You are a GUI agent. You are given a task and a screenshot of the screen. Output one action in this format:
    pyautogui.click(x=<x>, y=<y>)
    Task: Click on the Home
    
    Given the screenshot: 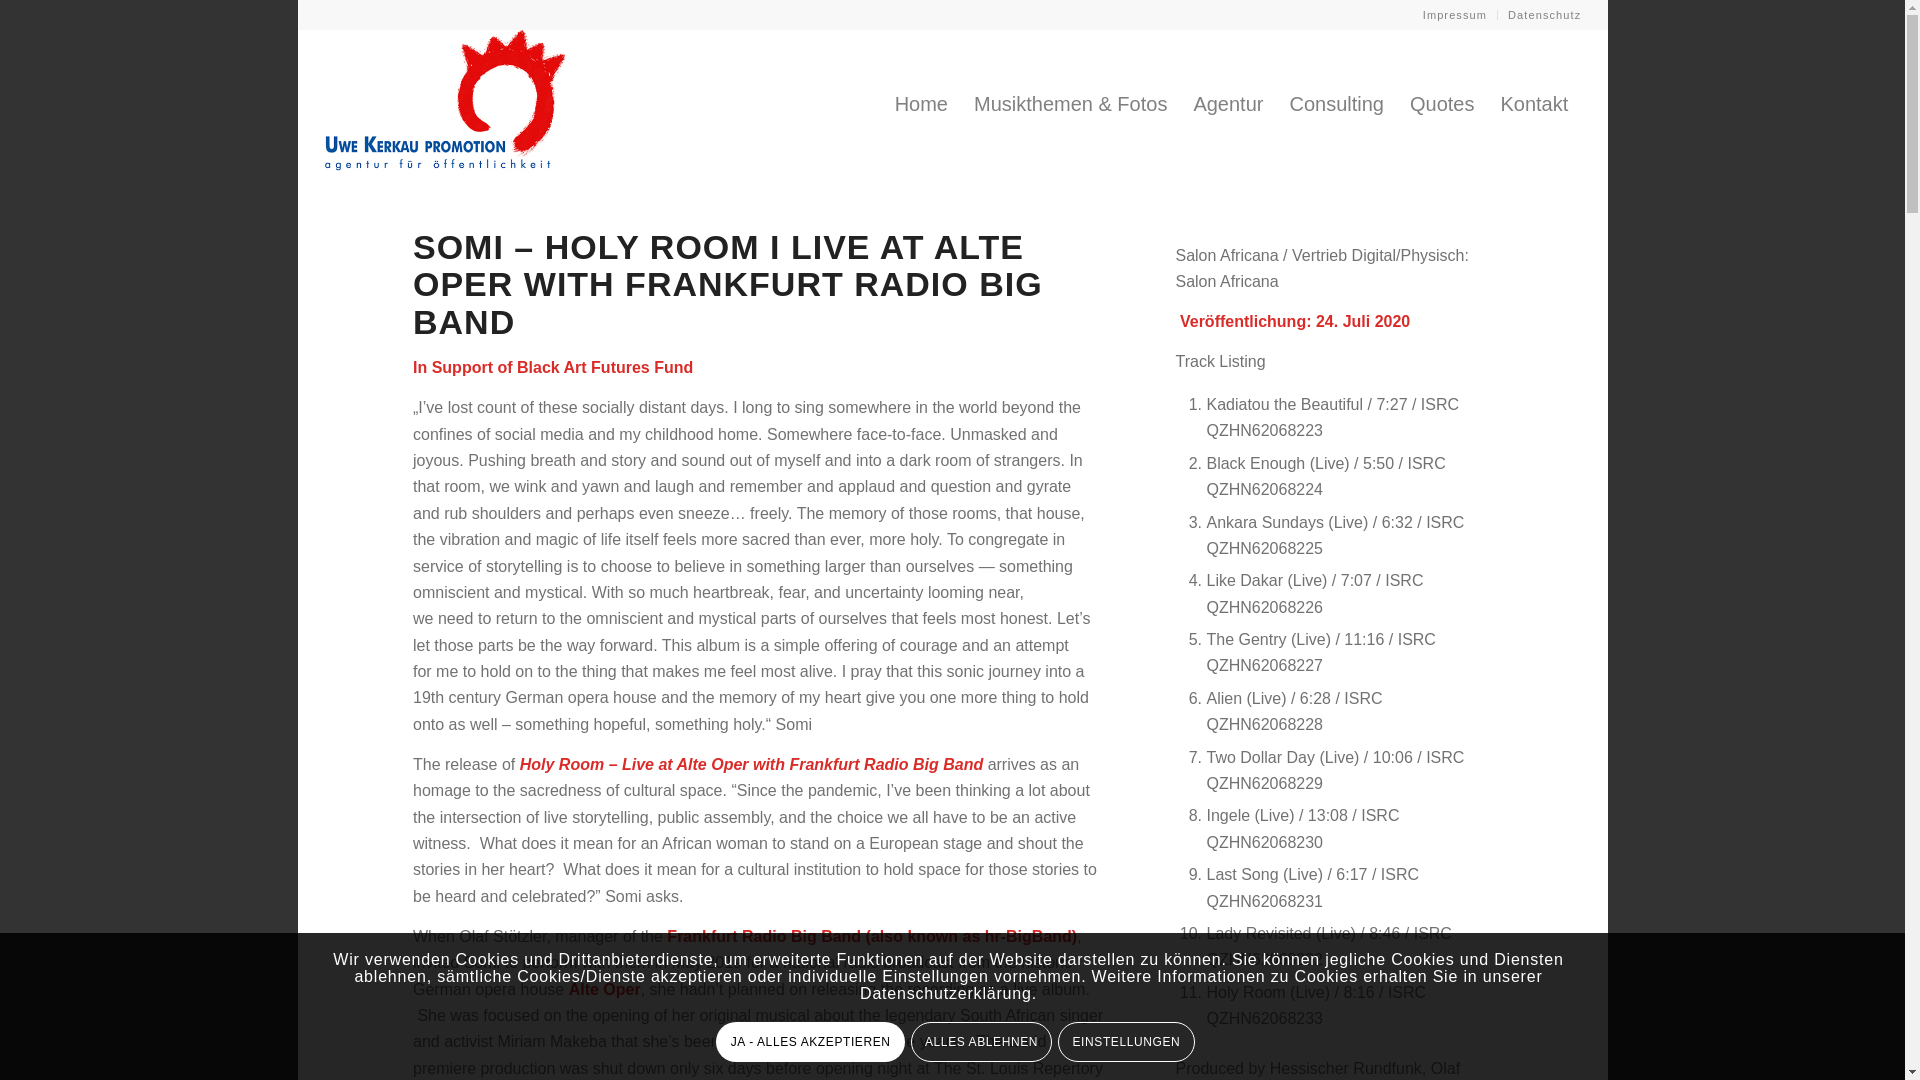 What is the action you would take?
    pyautogui.click(x=921, y=104)
    